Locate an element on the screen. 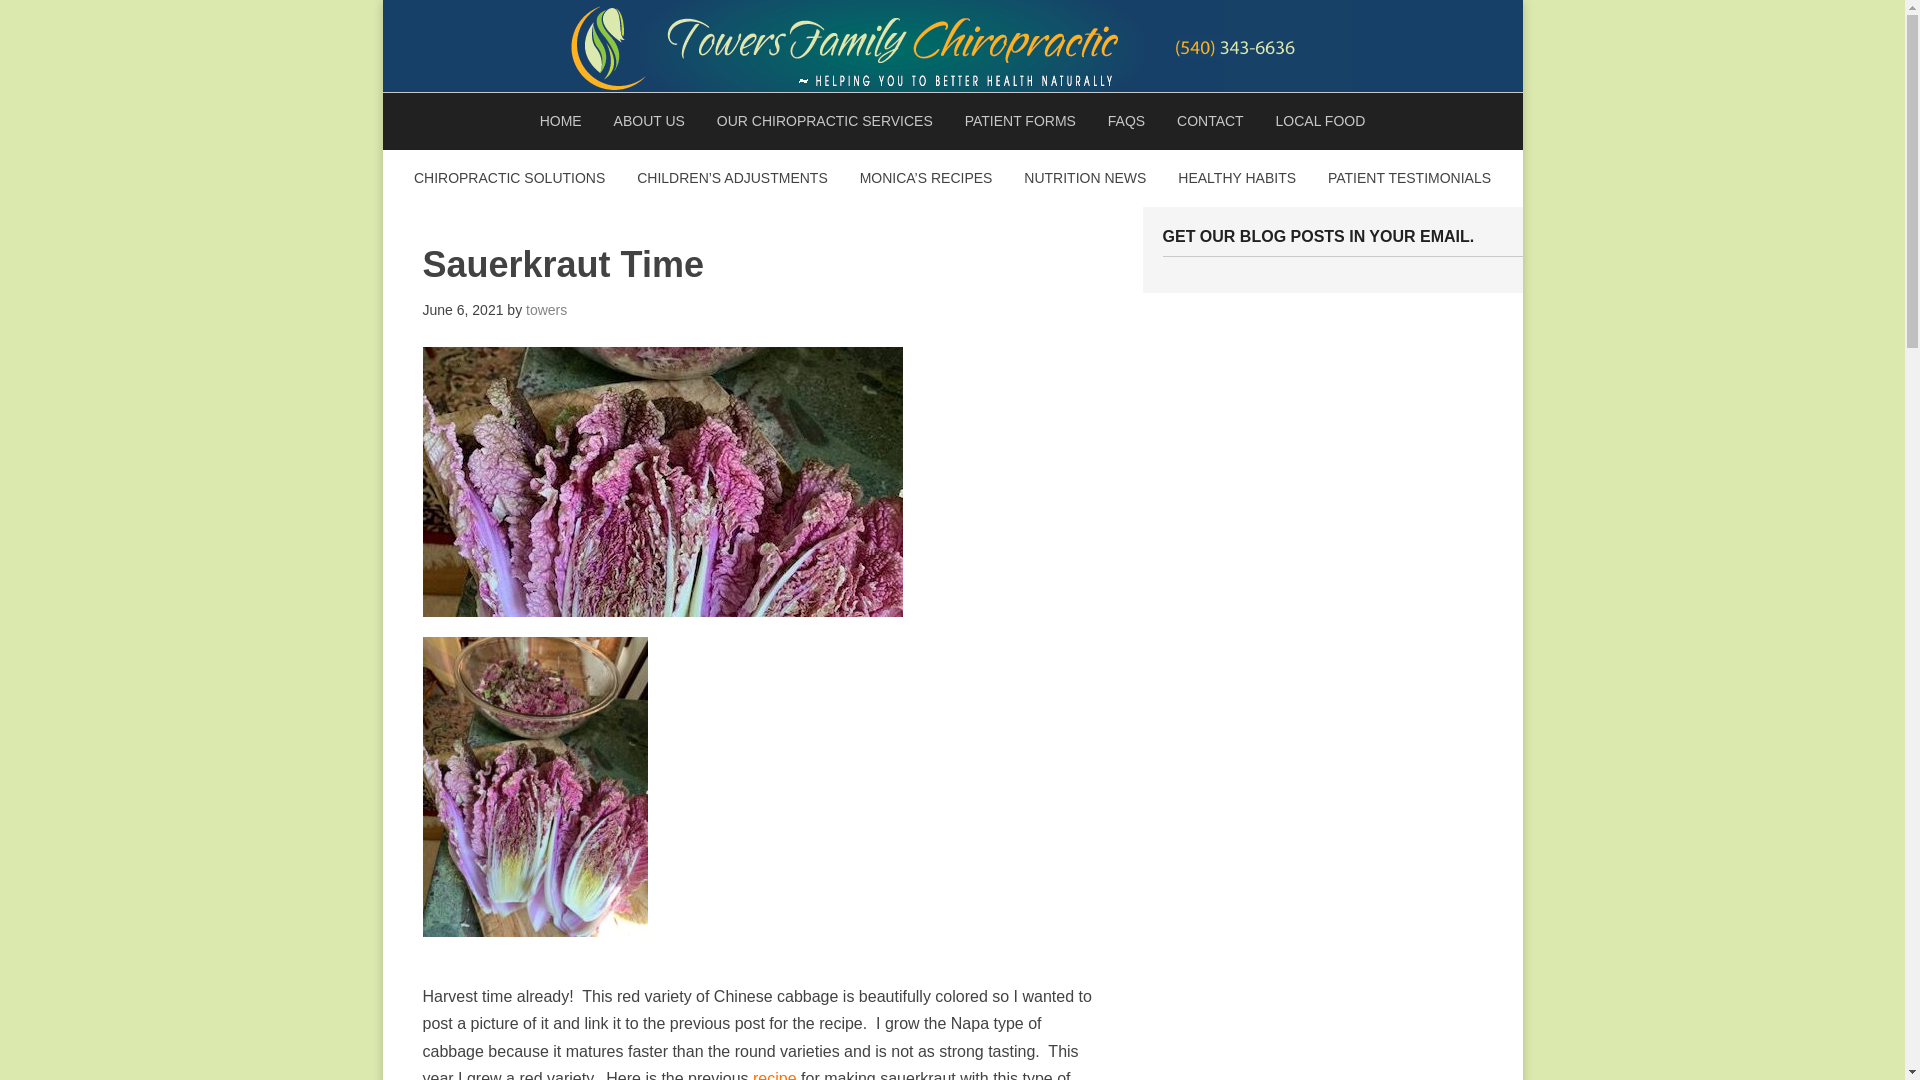 Image resolution: width=1920 pixels, height=1080 pixels. TOWERS FAMILY CHIROPRACTOR is located at coordinates (952, 46).